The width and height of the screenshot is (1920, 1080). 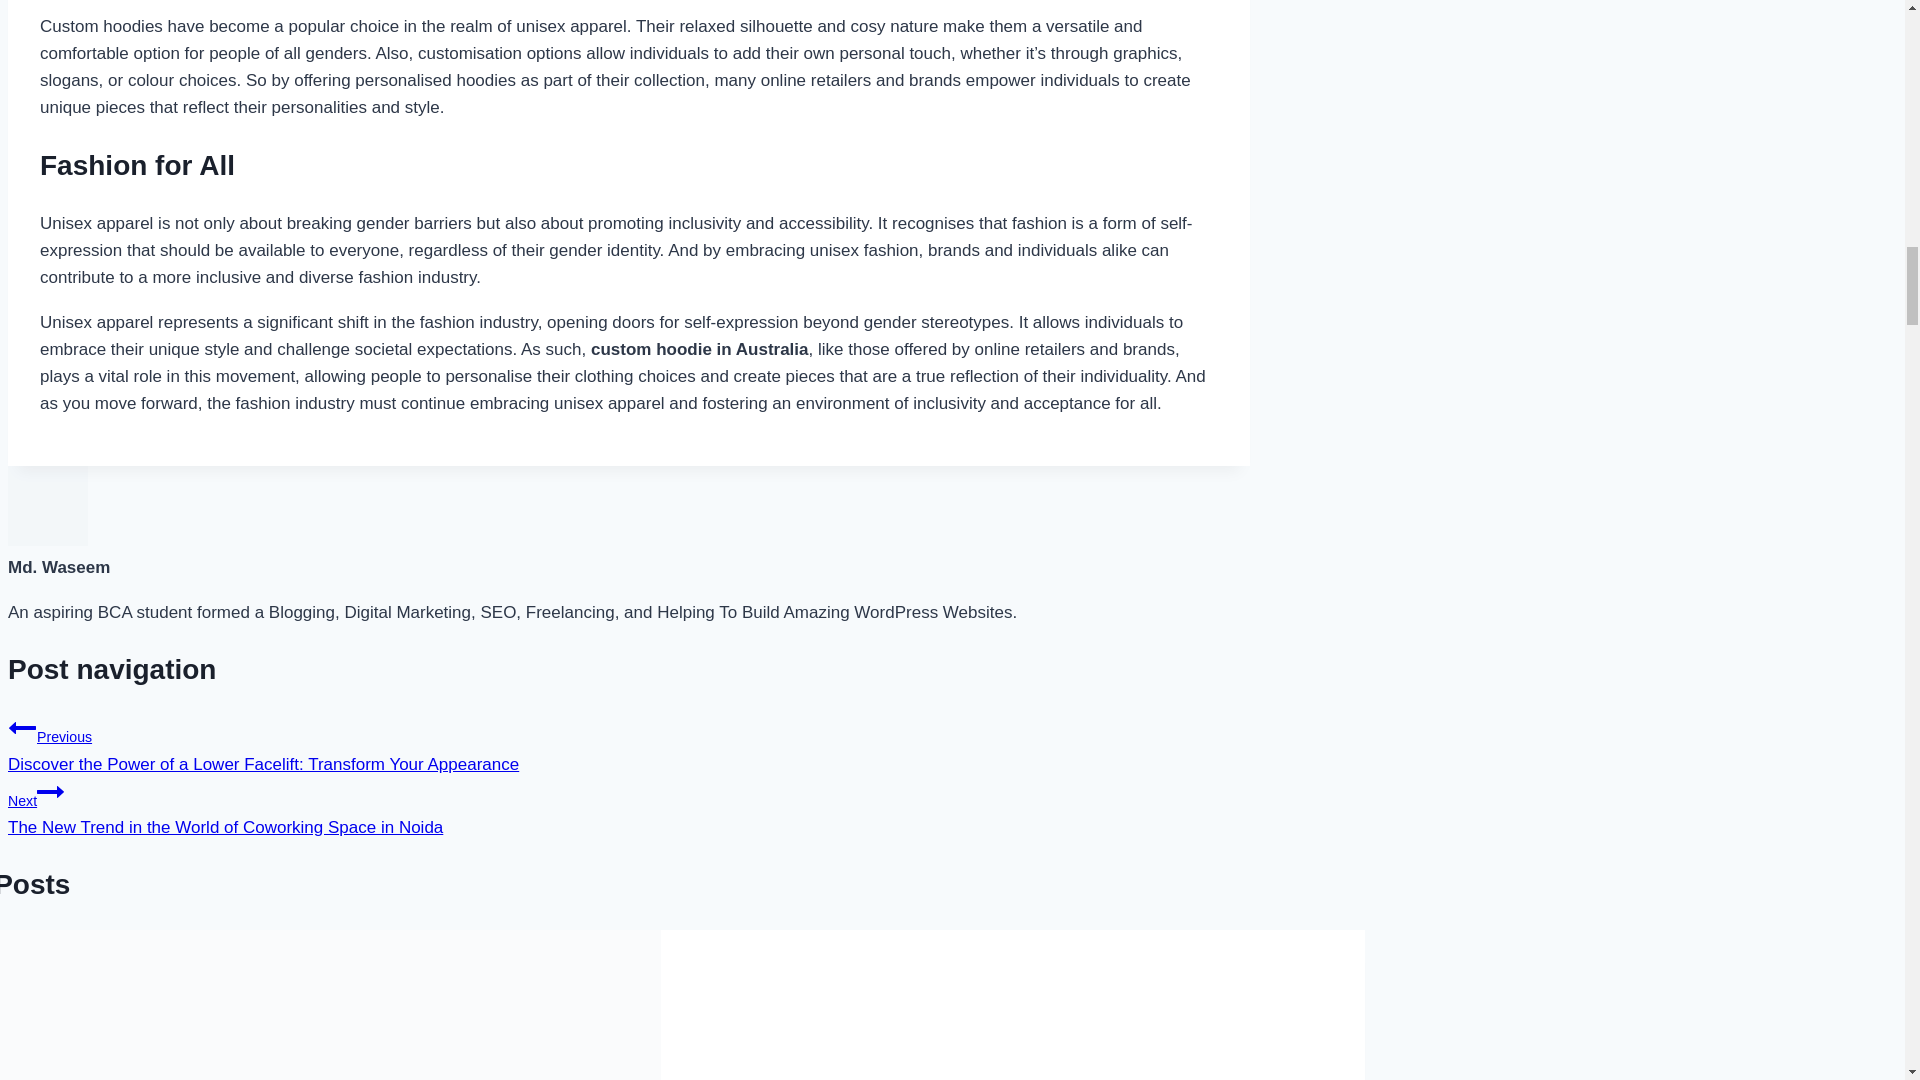 What do you see at coordinates (22, 727) in the screenshot?
I see `Previous` at bounding box center [22, 727].